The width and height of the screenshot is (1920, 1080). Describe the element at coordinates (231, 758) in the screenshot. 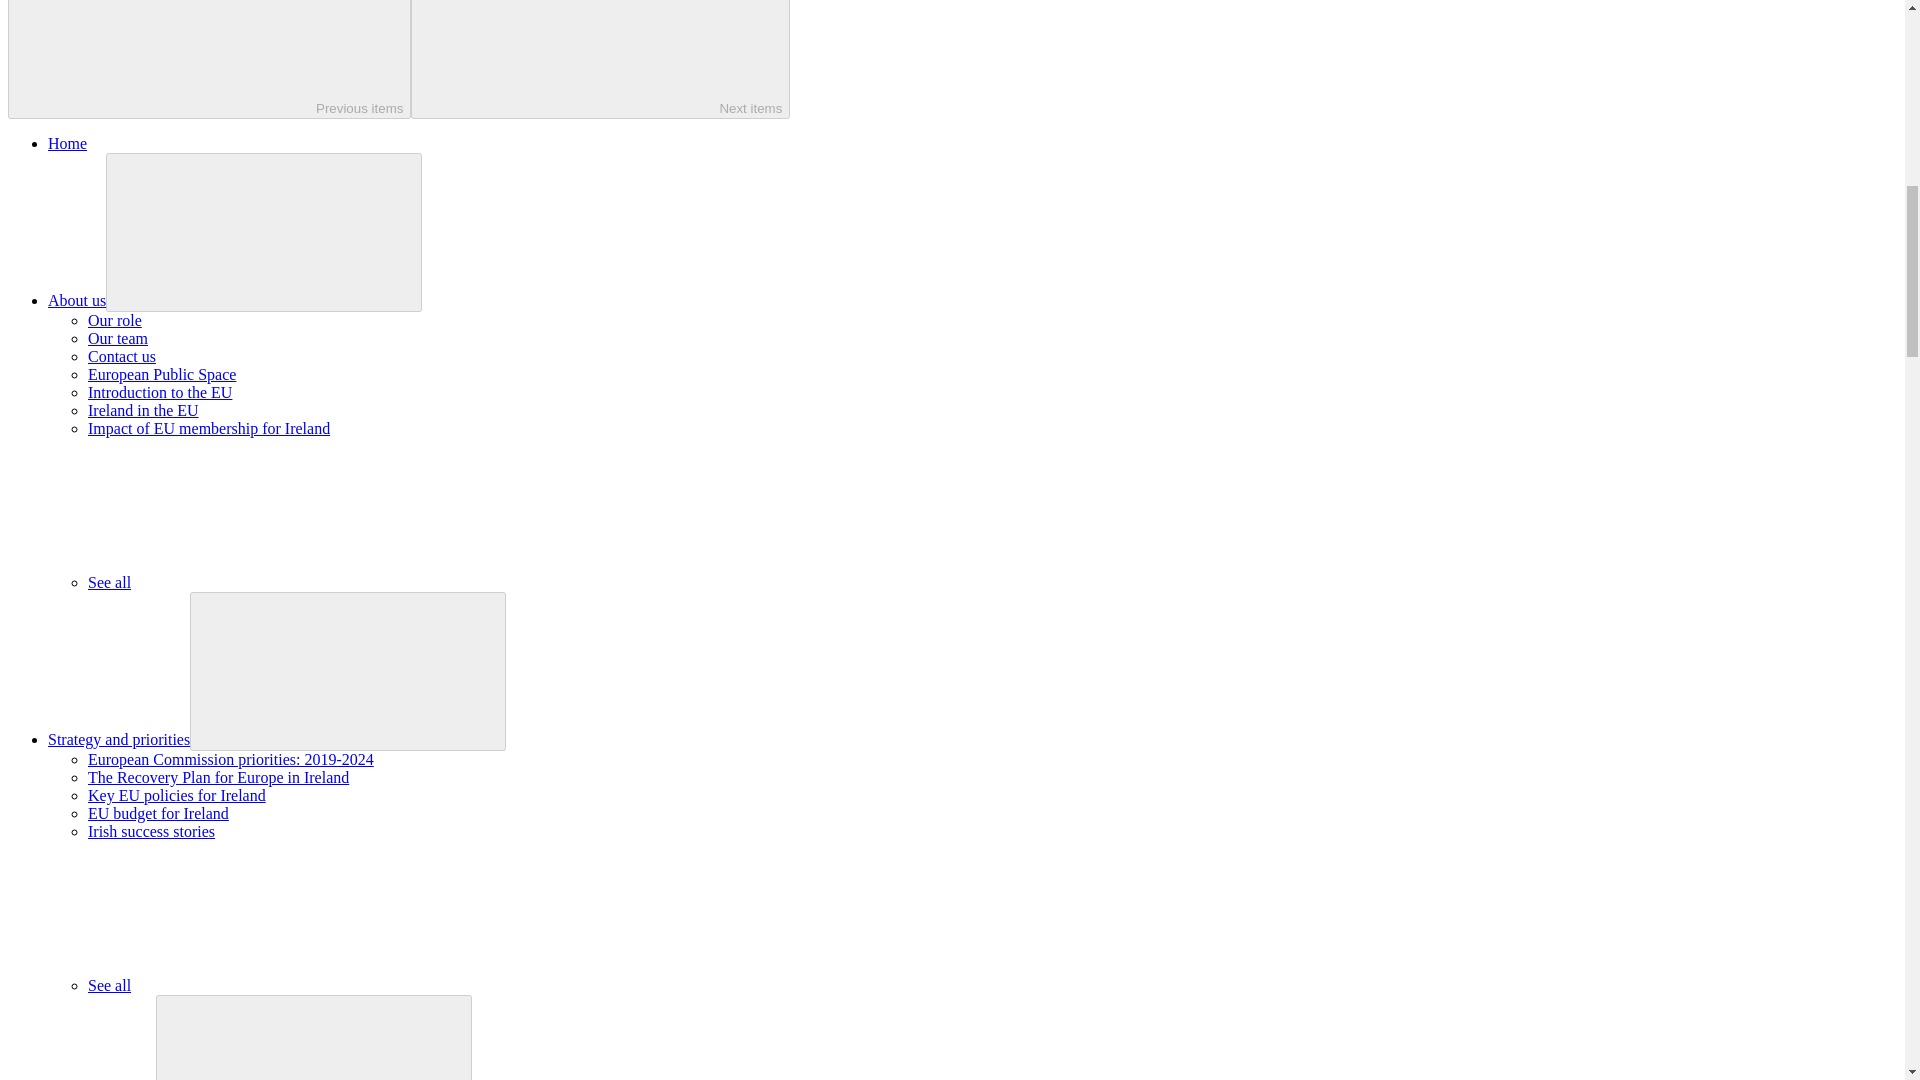

I see `European Commission priorities: 2019-2024` at that location.